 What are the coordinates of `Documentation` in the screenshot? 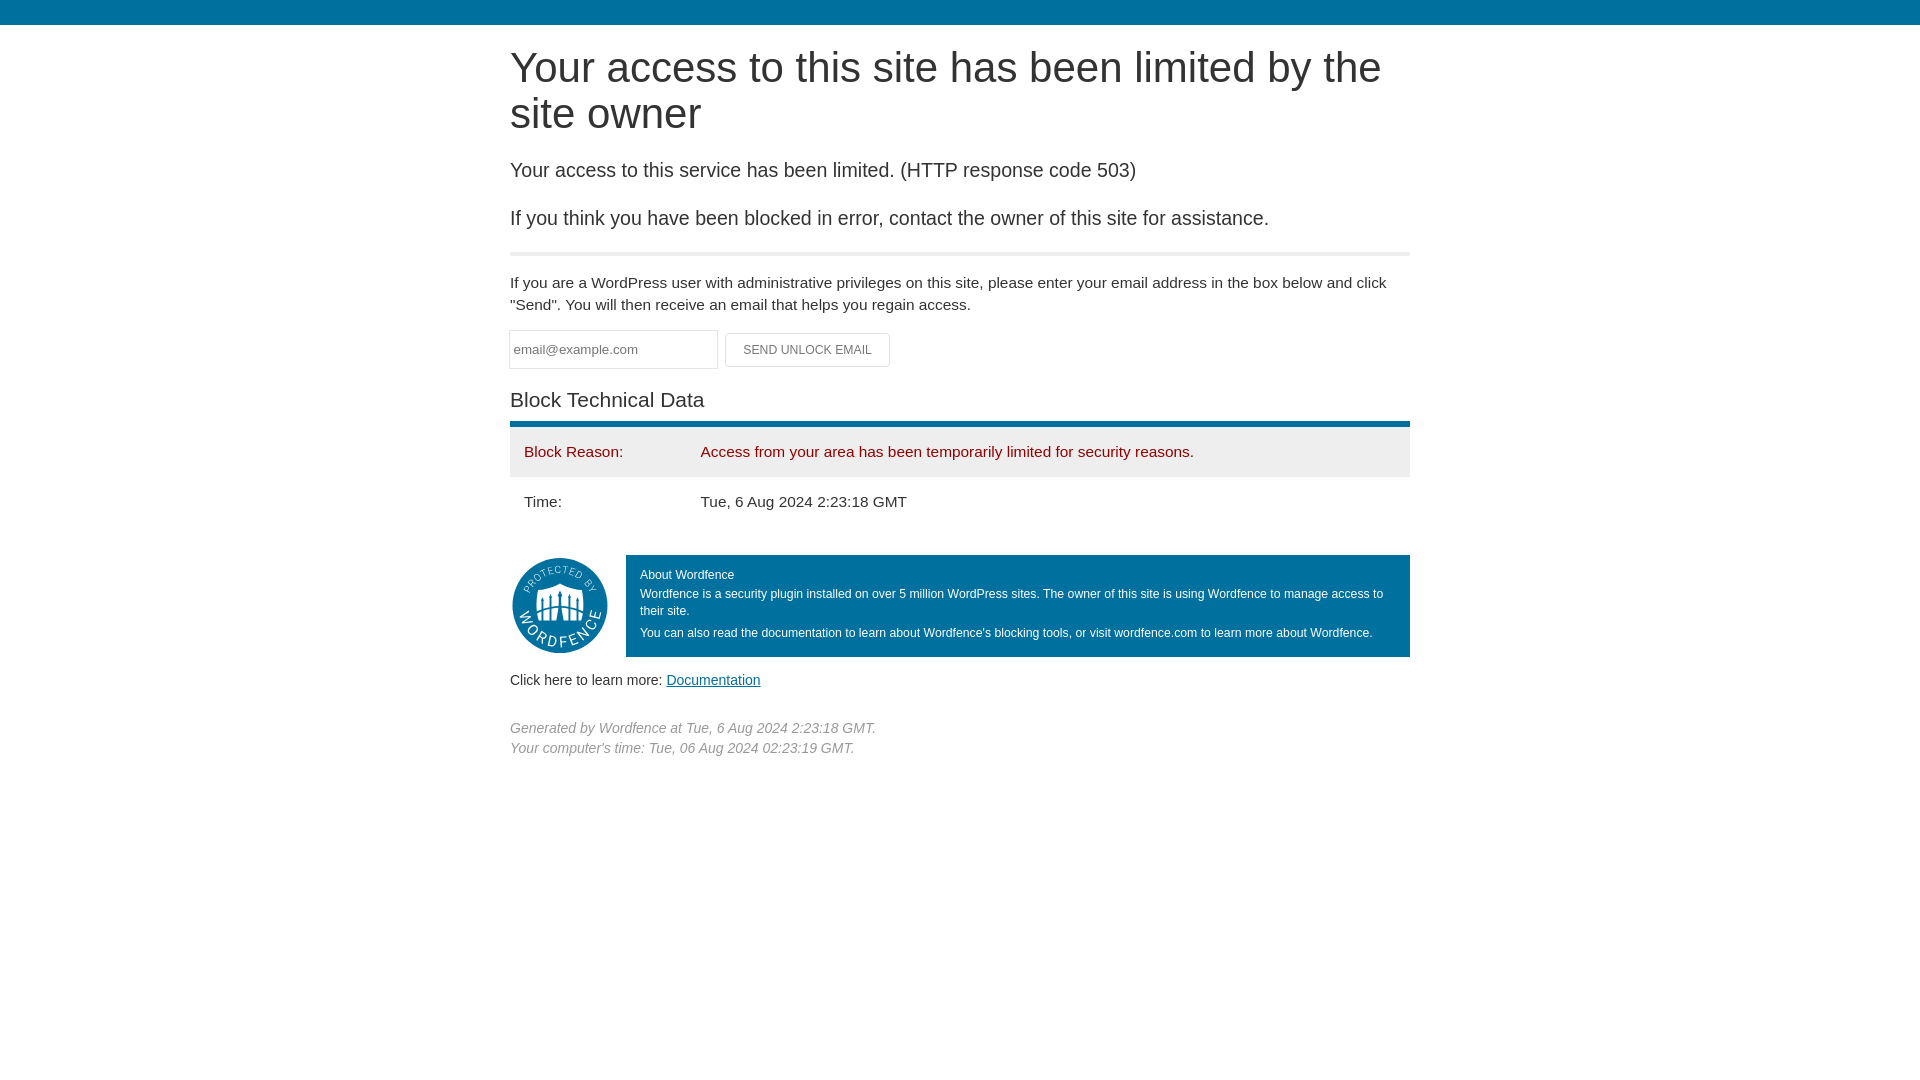 It's located at (713, 679).